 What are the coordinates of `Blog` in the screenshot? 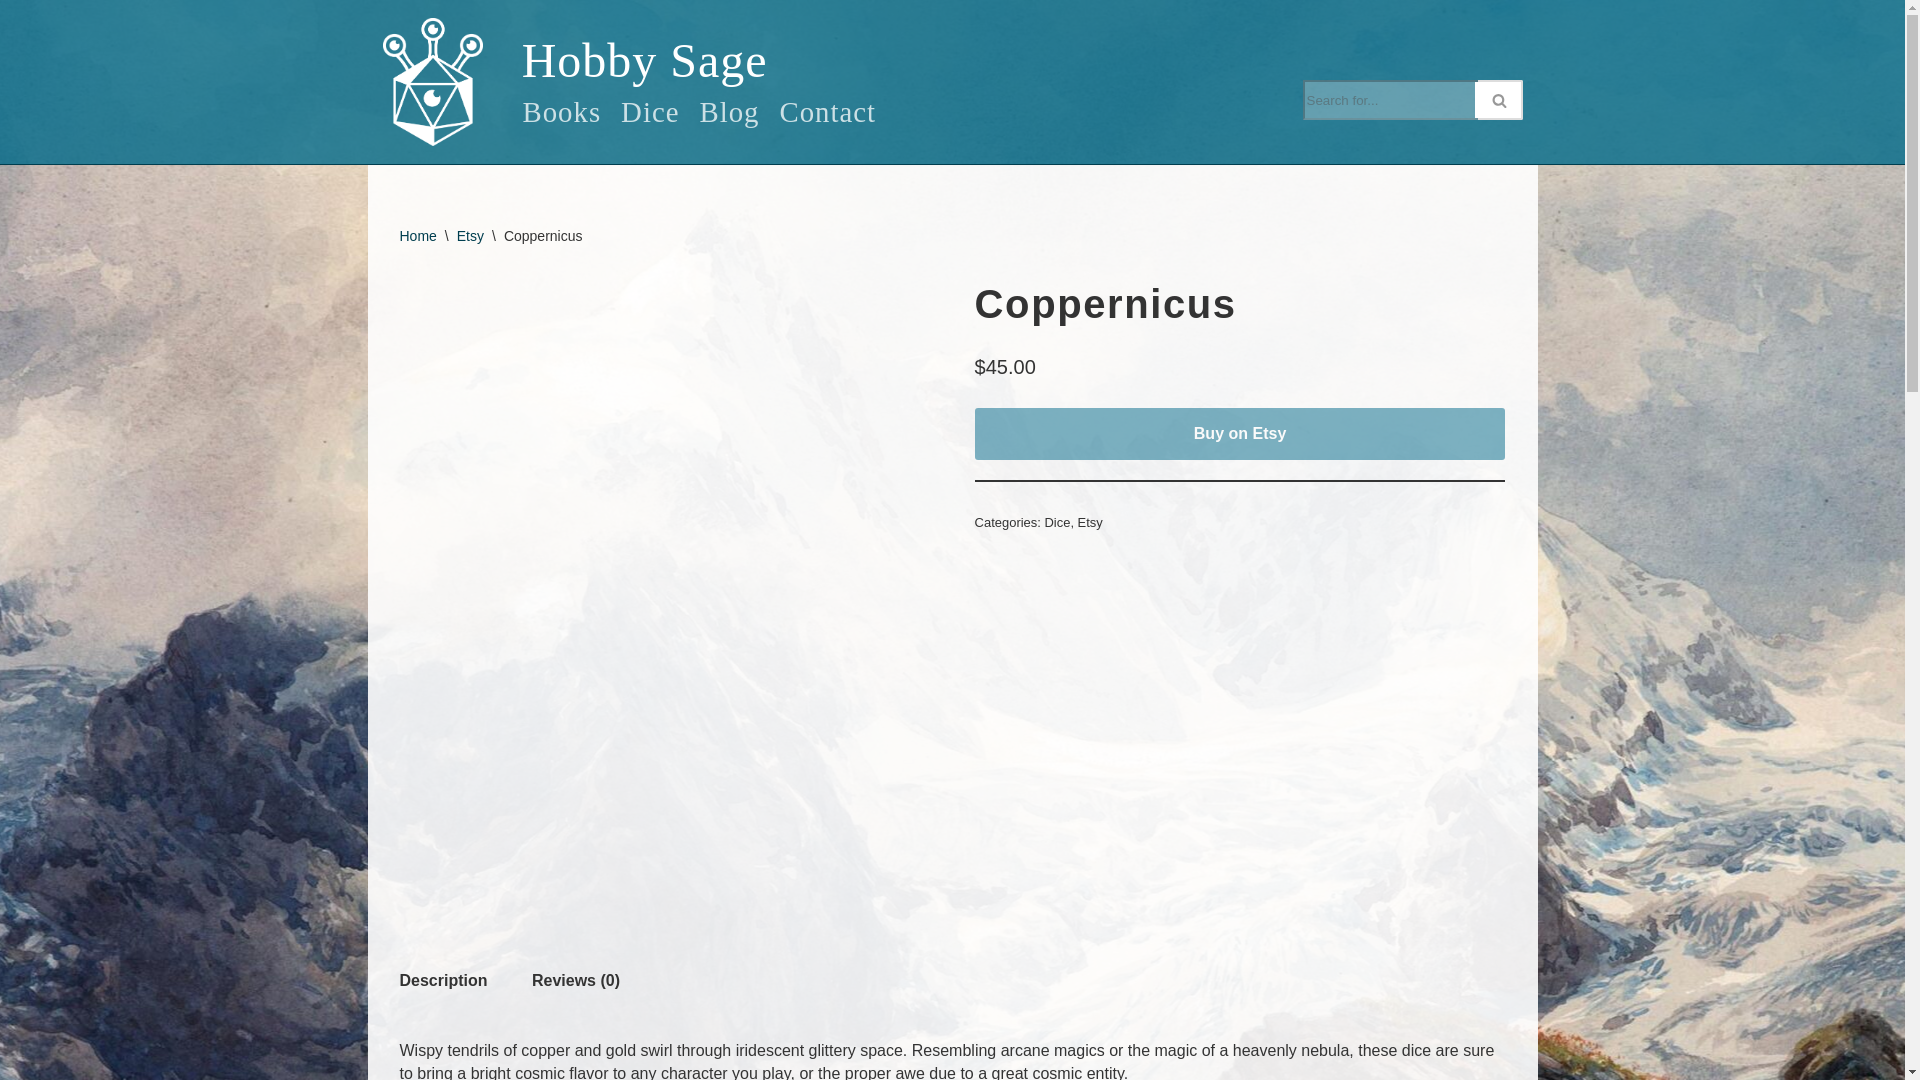 It's located at (728, 112).